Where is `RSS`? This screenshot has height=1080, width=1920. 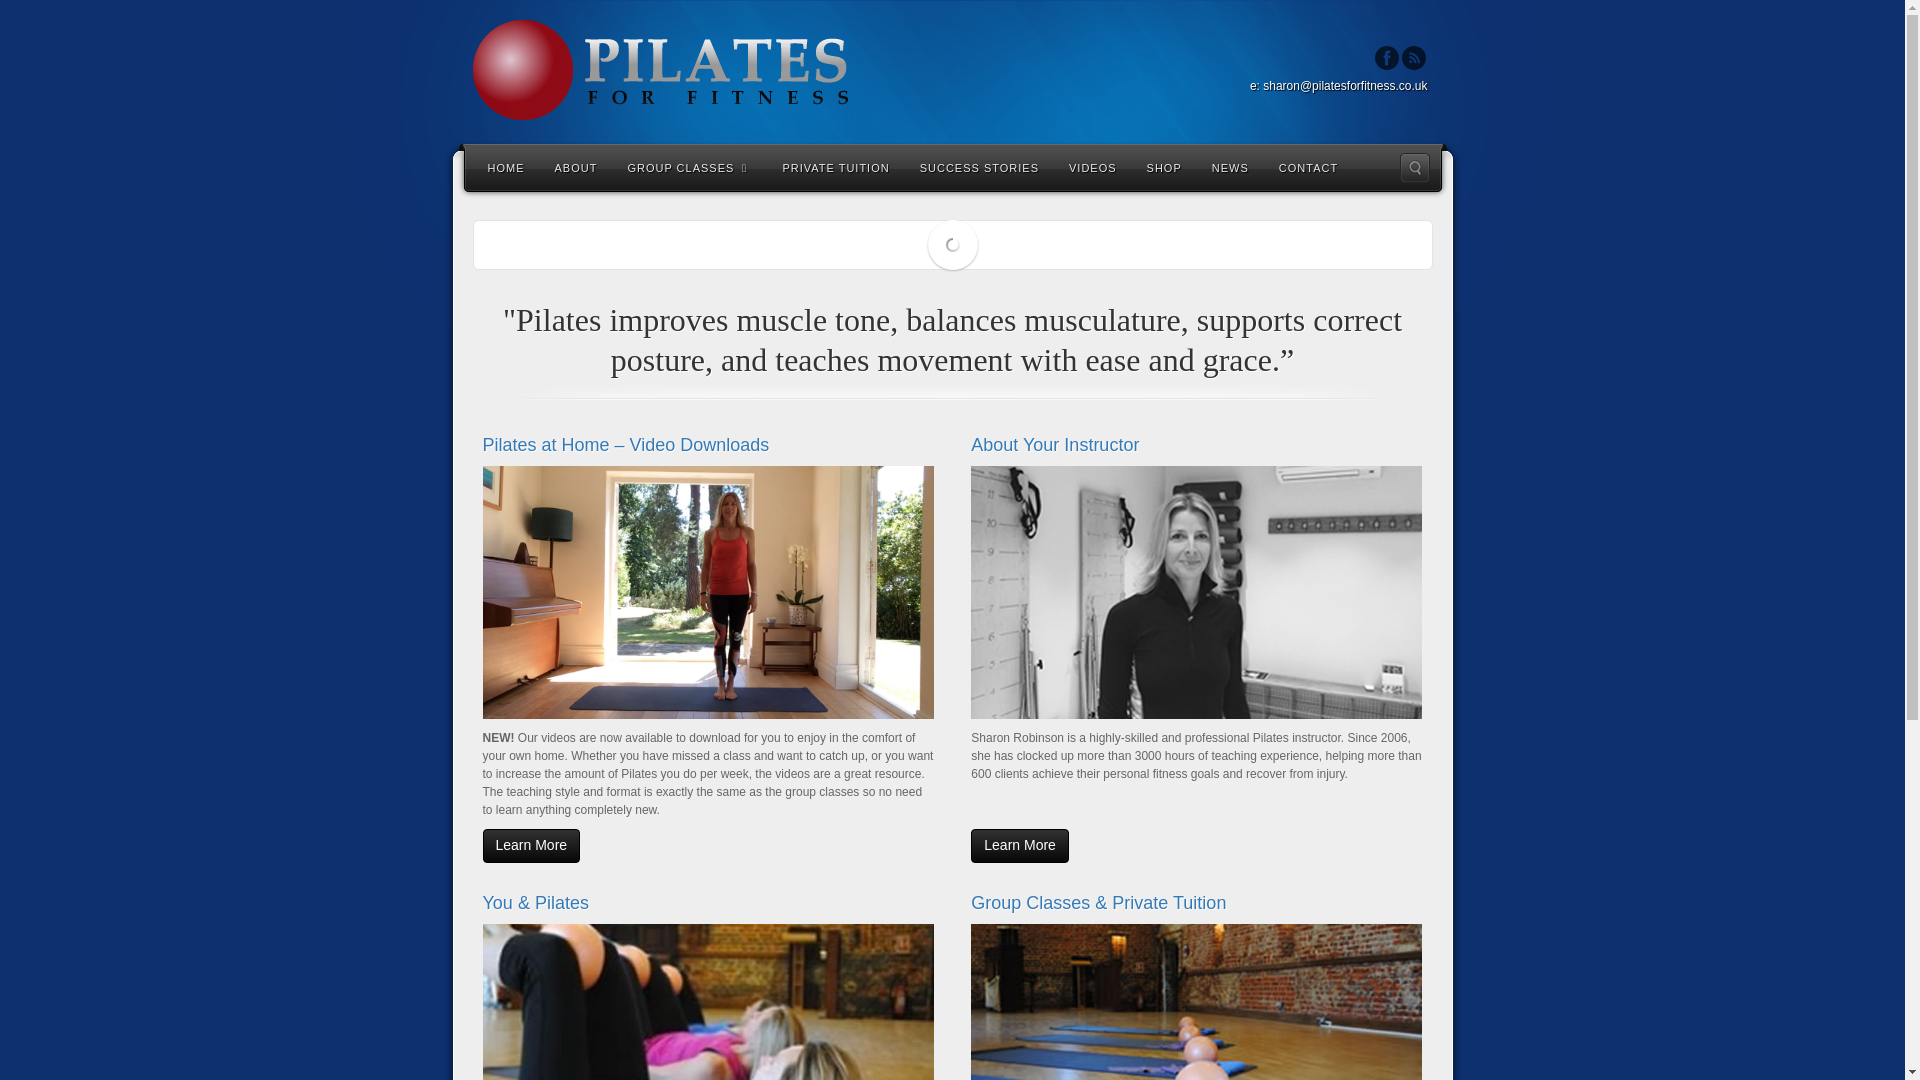
RSS is located at coordinates (1414, 58).